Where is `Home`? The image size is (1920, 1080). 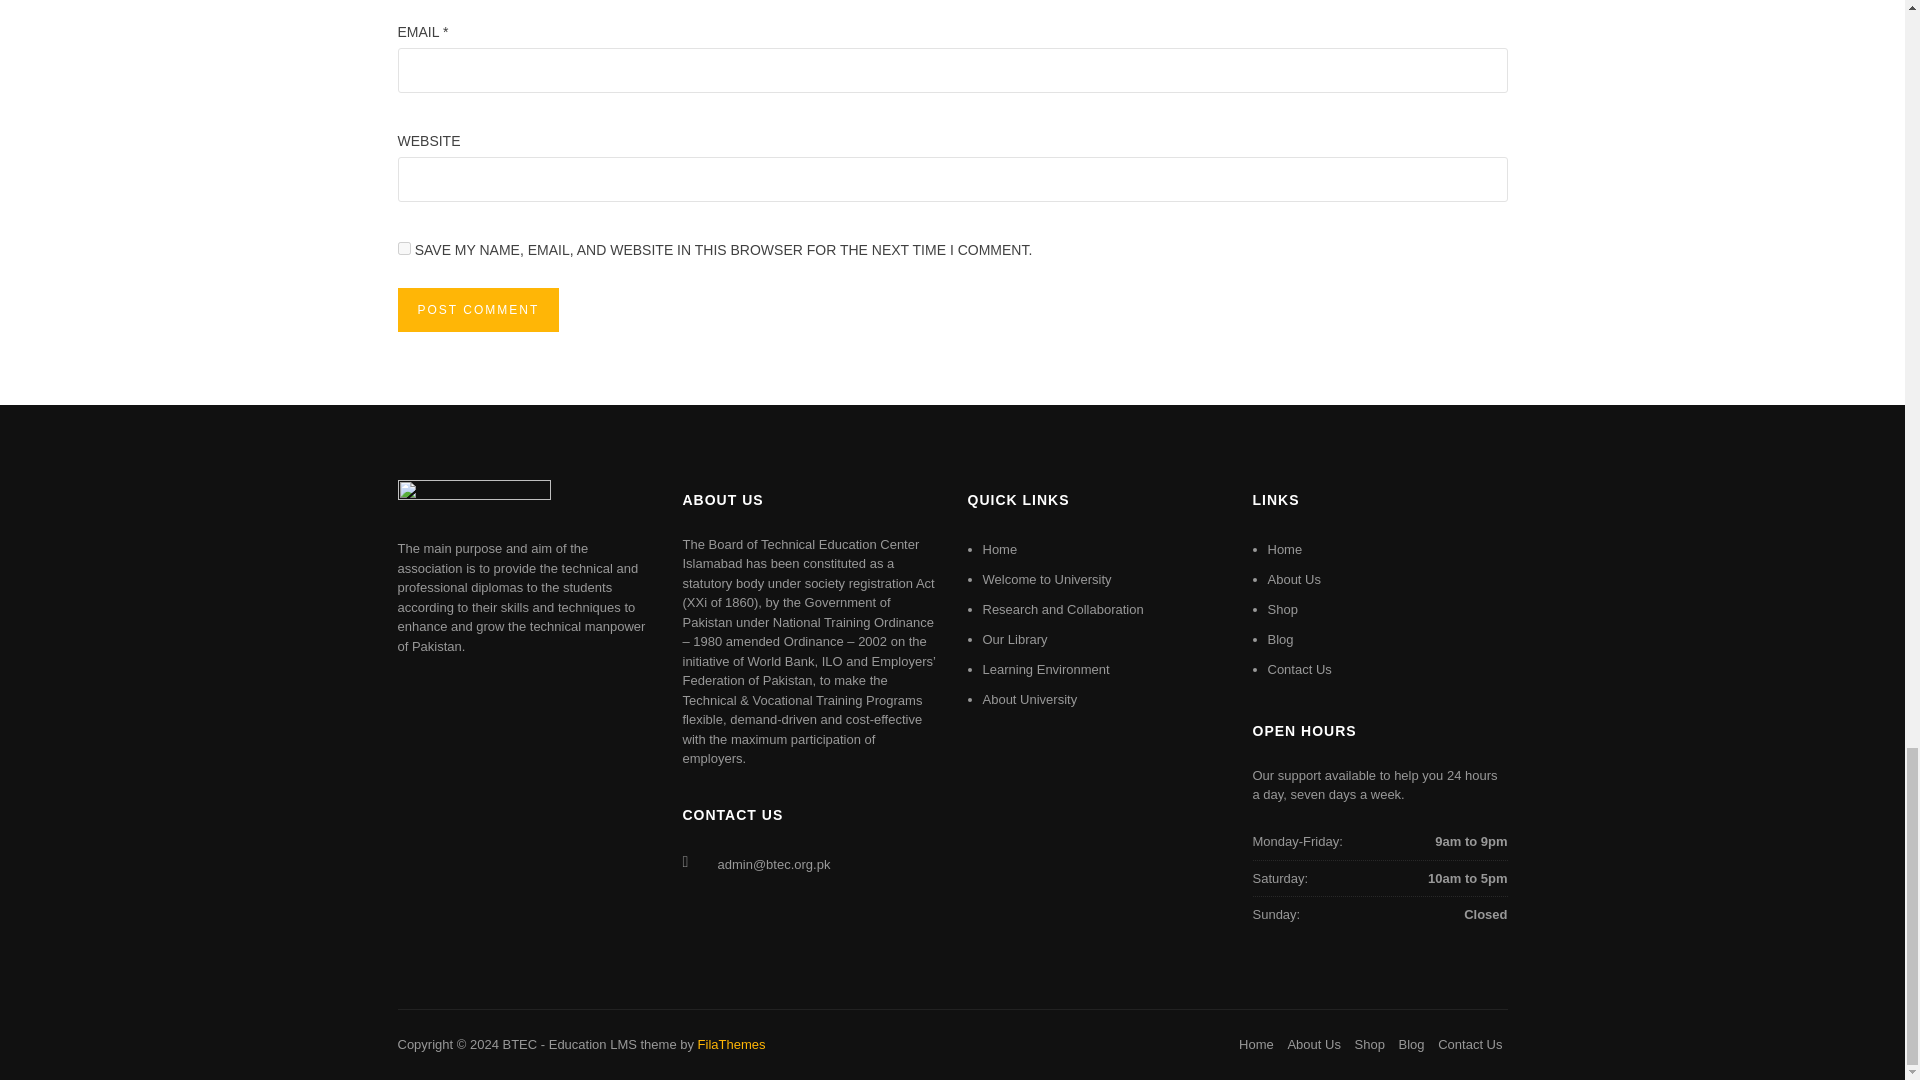 Home is located at coordinates (1256, 1044).